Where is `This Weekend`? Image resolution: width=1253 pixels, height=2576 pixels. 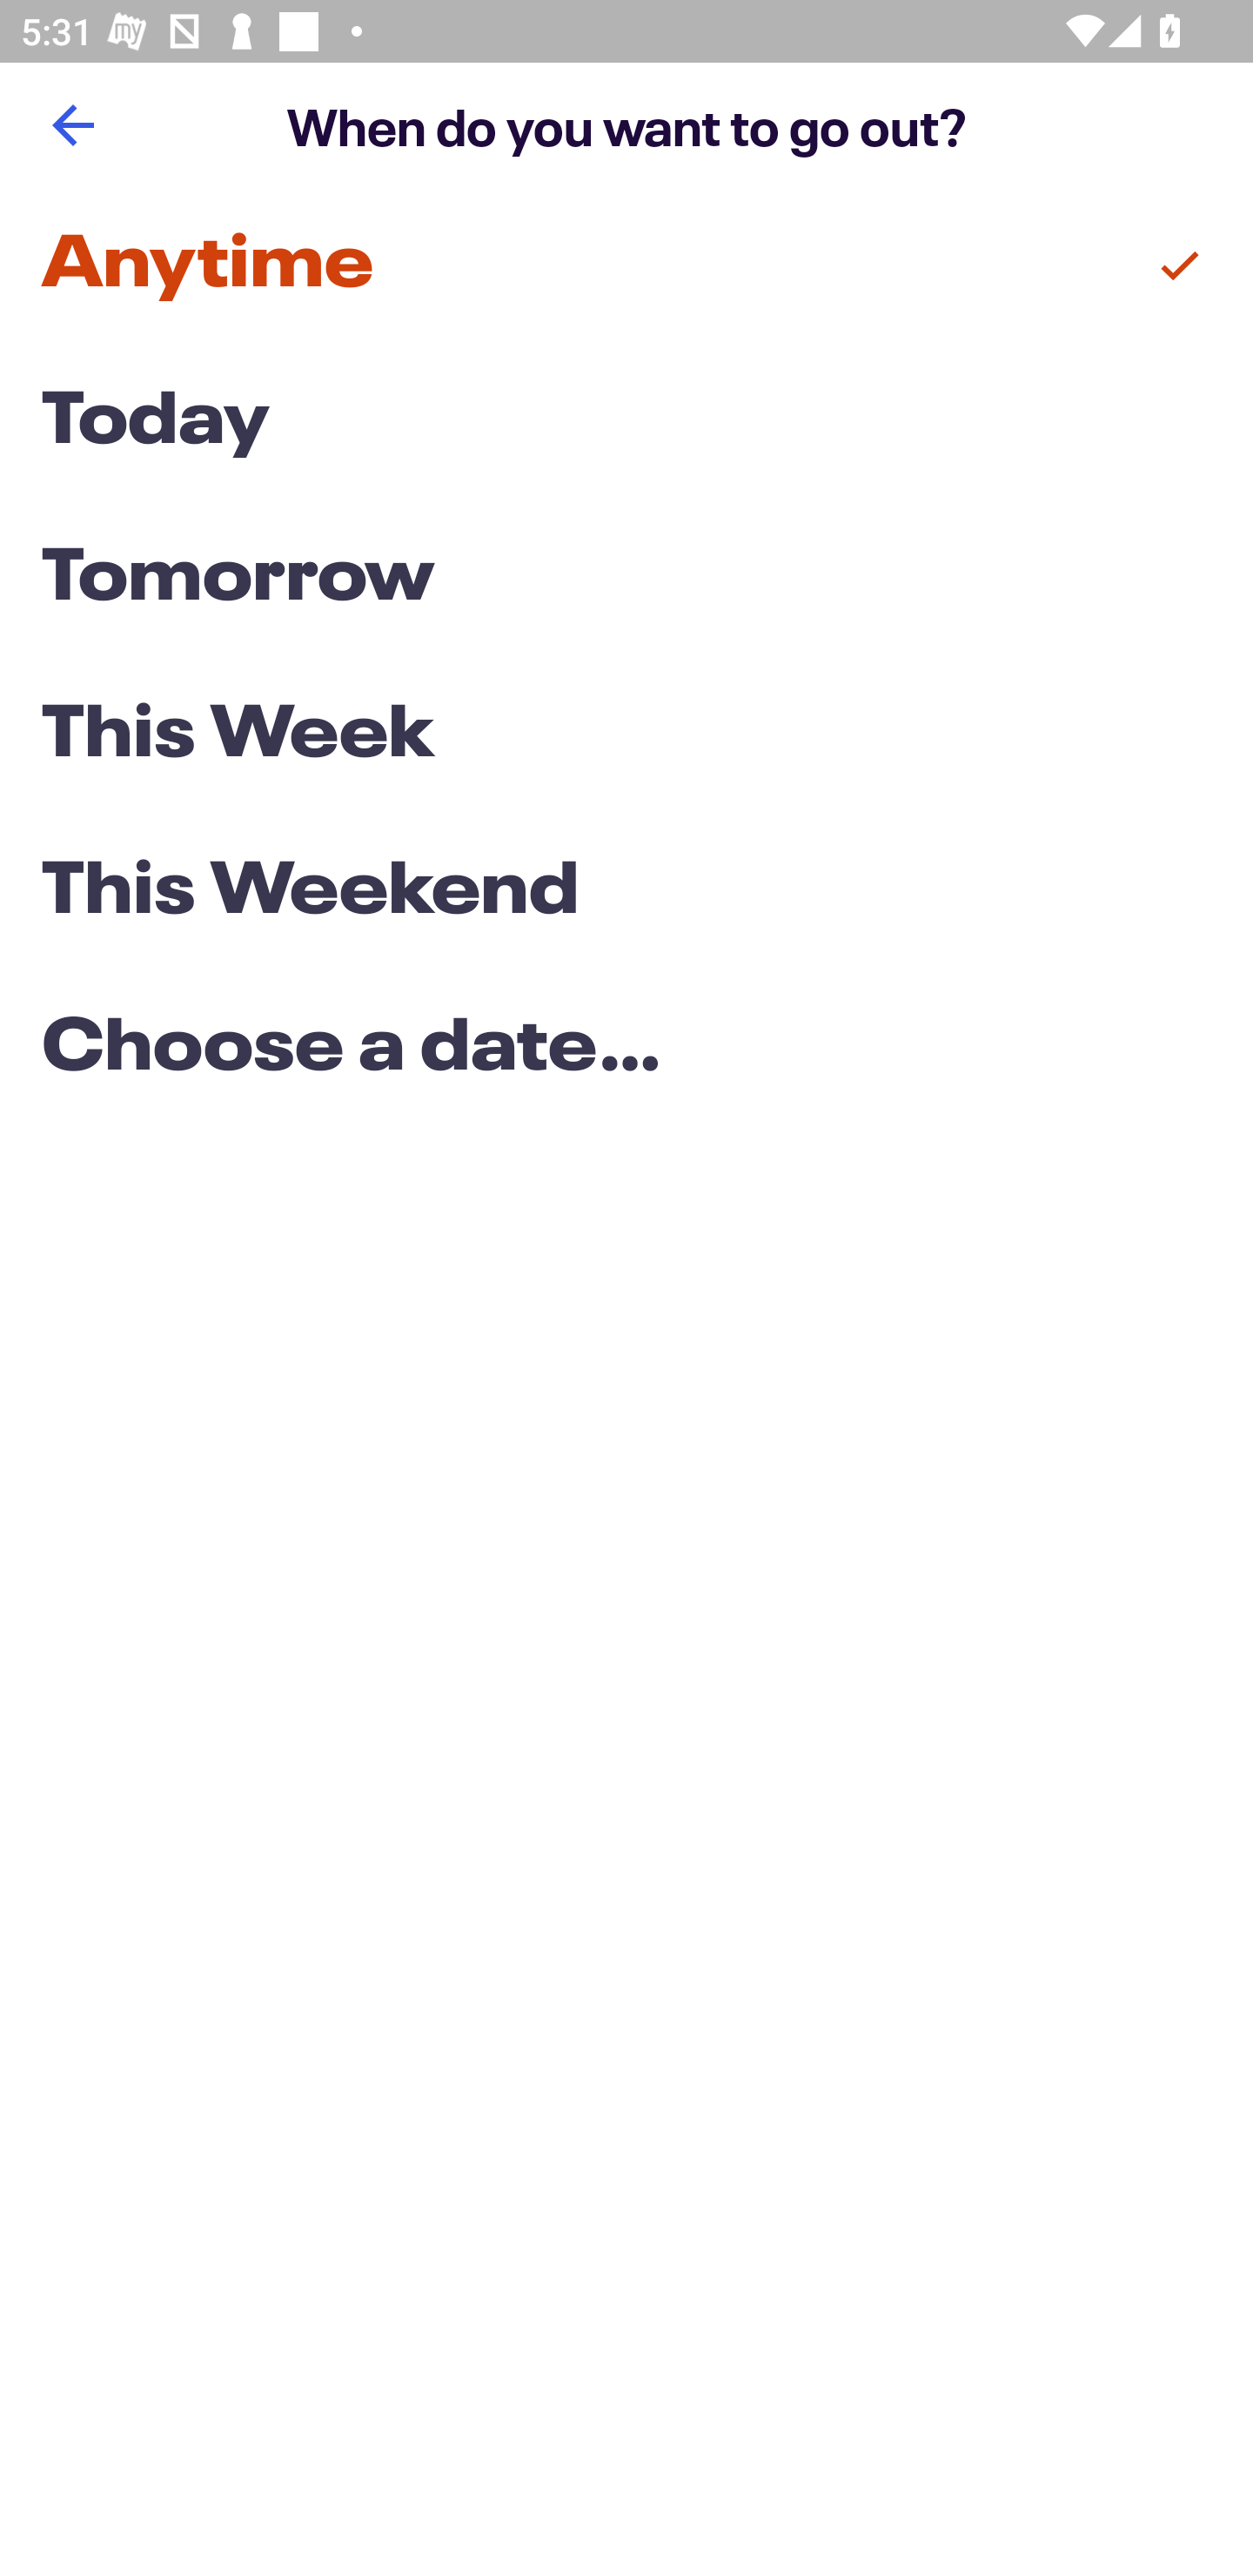 This Weekend is located at coordinates (626, 893).